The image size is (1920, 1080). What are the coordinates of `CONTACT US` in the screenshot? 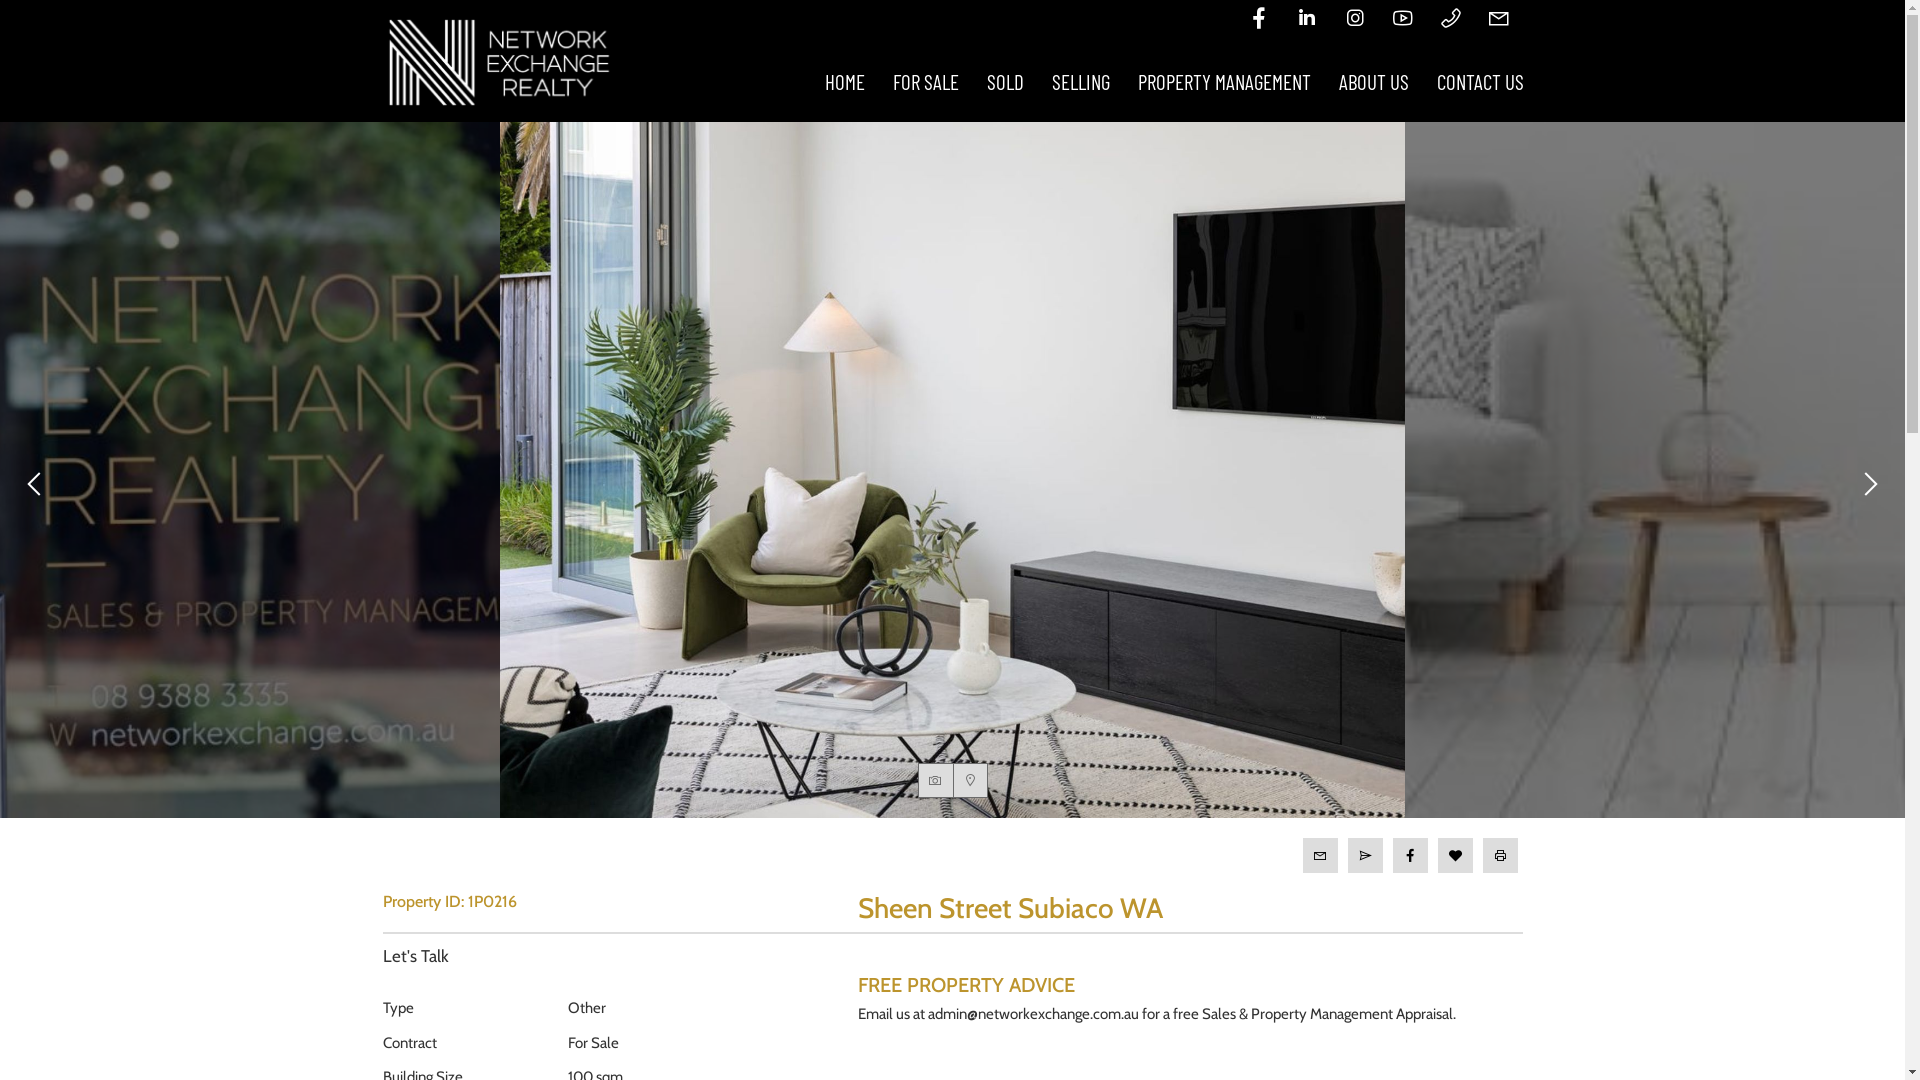 It's located at (1480, 82).